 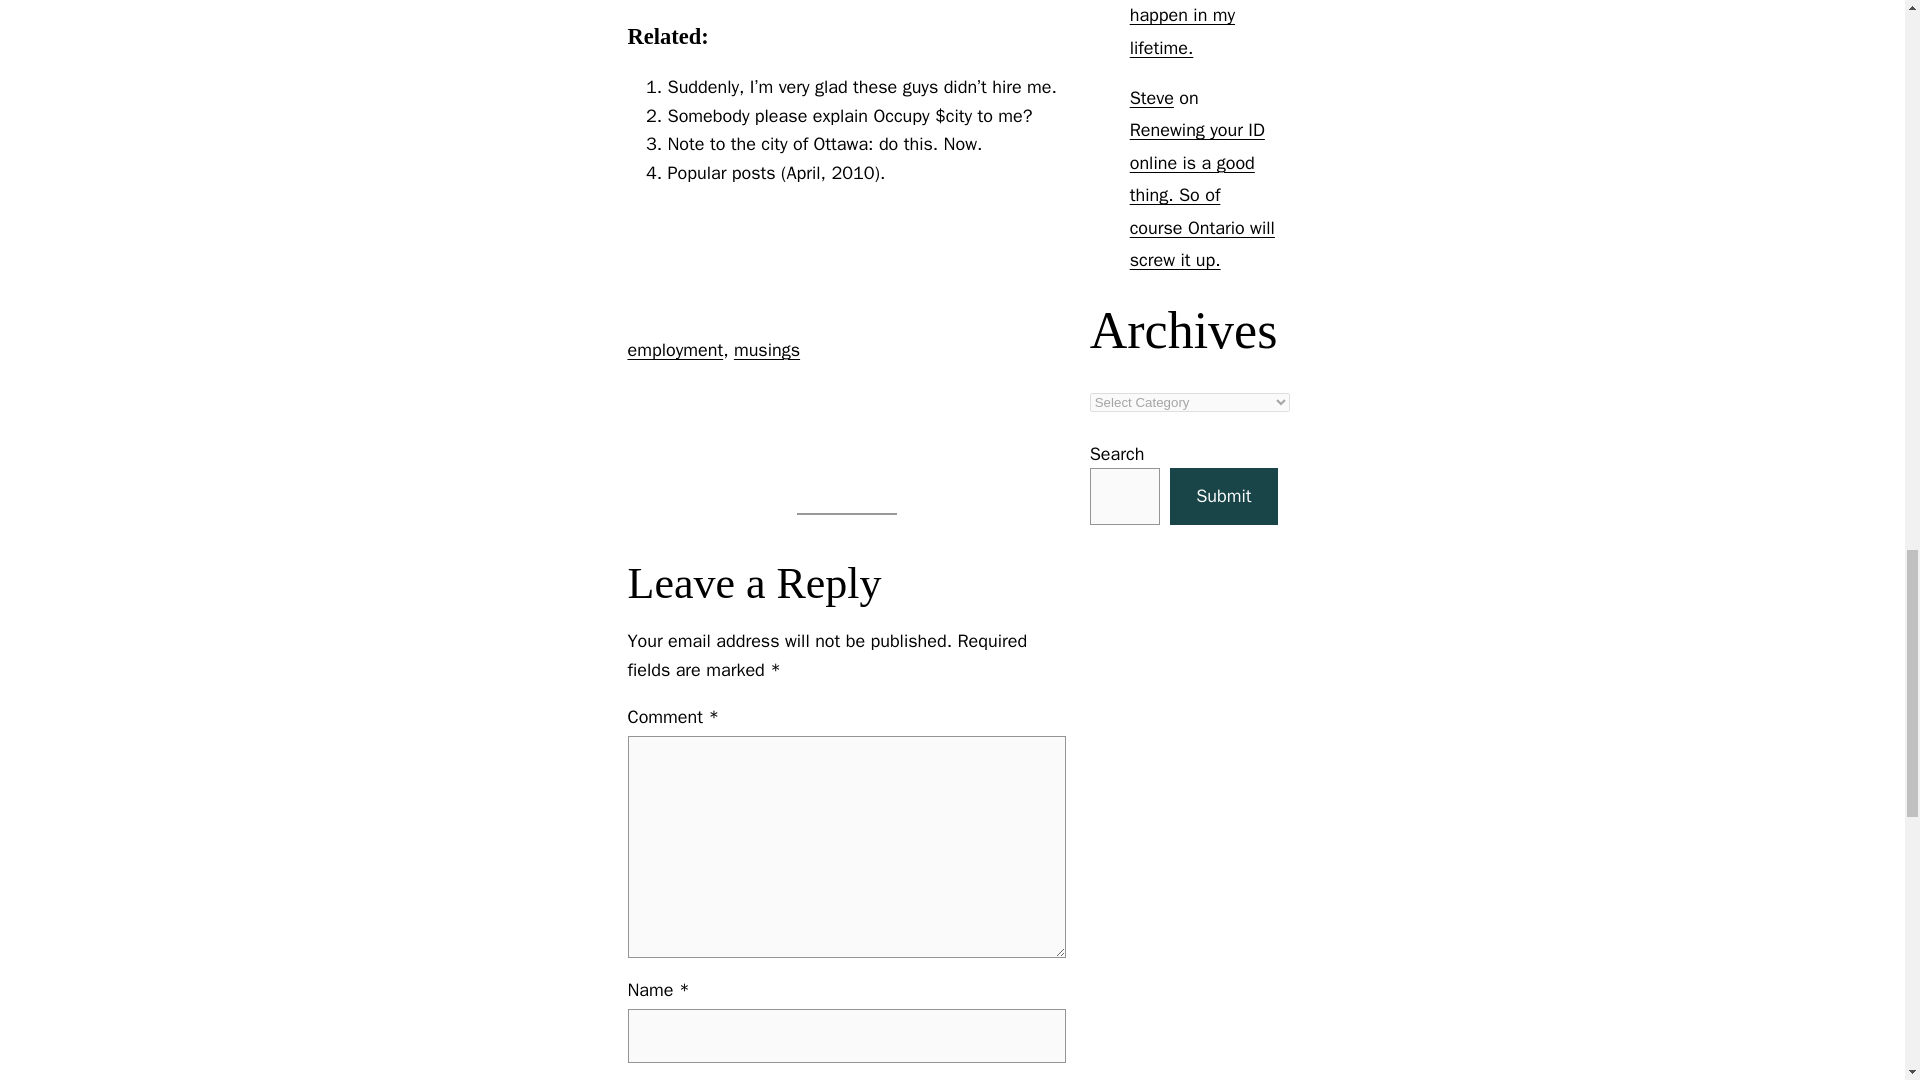 What do you see at coordinates (826, 144) in the screenshot?
I see `Note to the city of Ottawa: do this. Now.` at bounding box center [826, 144].